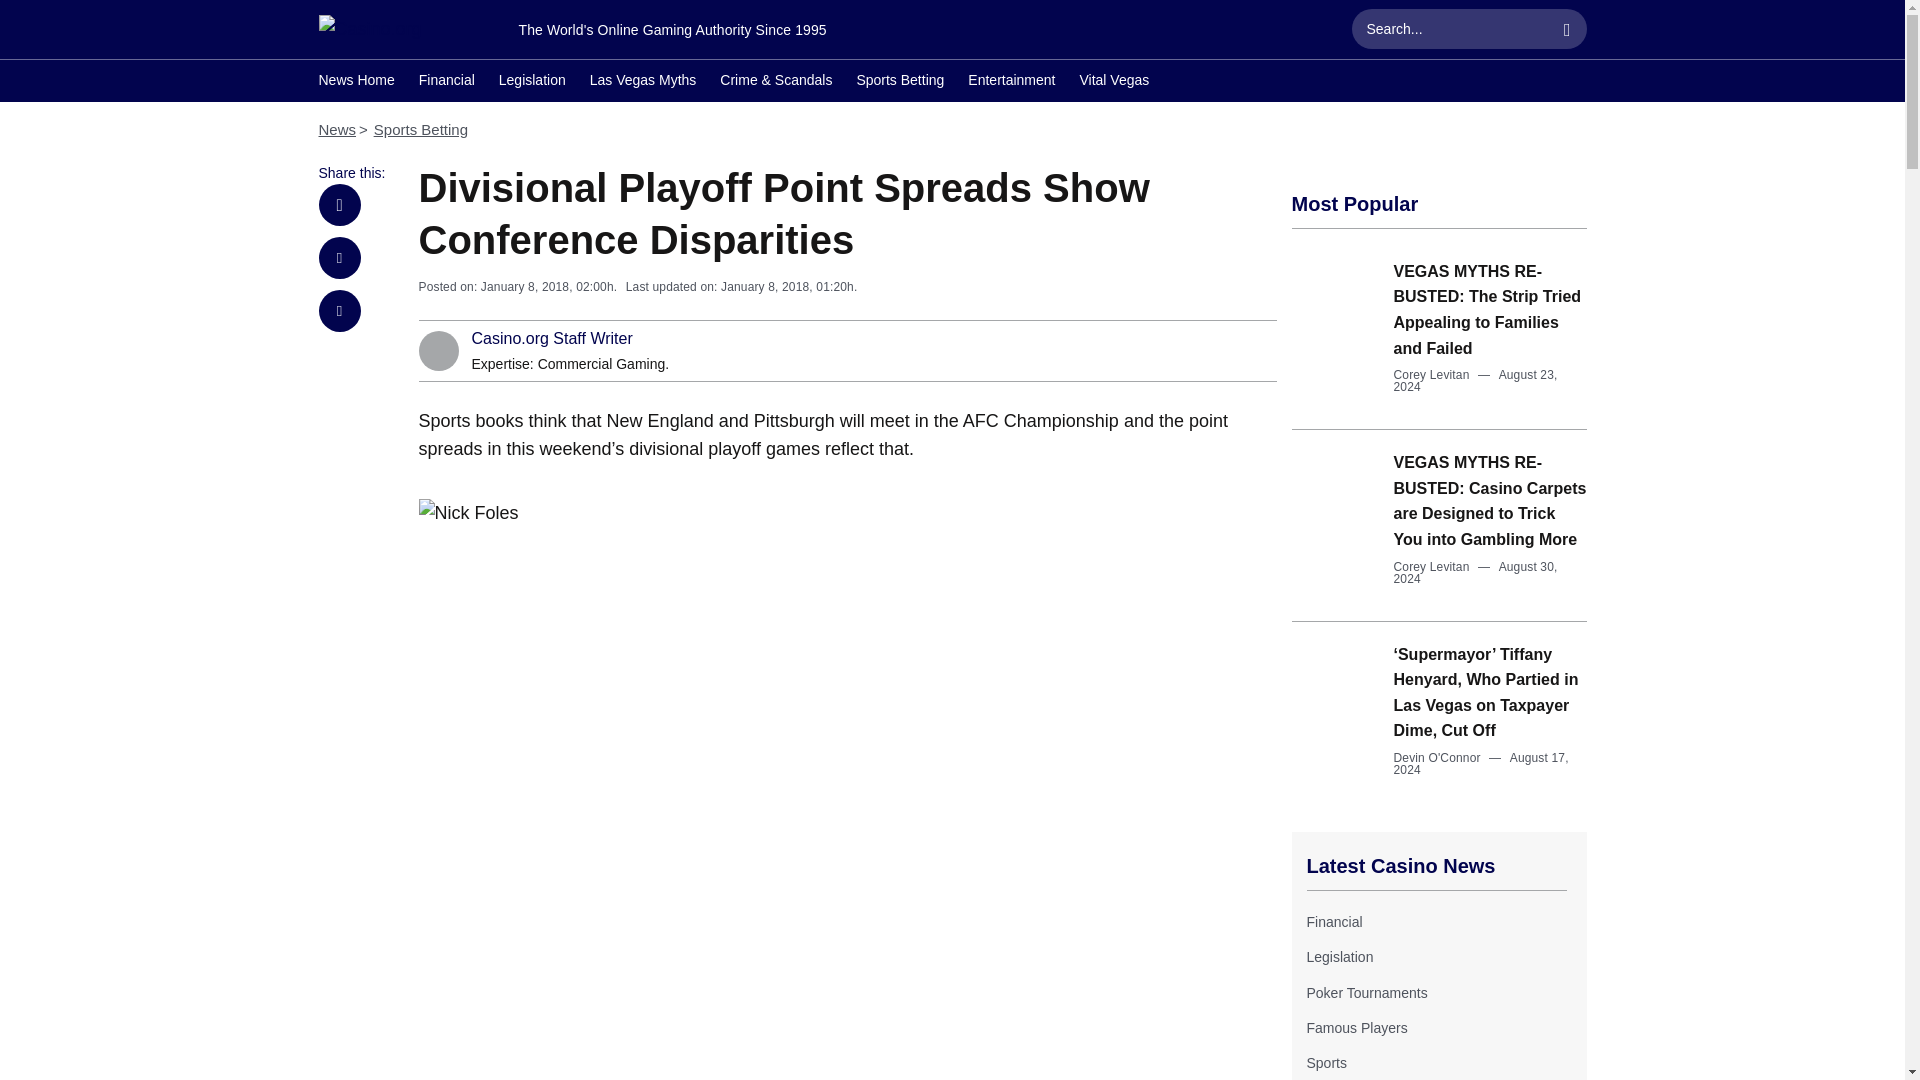  What do you see at coordinates (602, 364) in the screenshot?
I see `Commercial Gaming` at bounding box center [602, 364].